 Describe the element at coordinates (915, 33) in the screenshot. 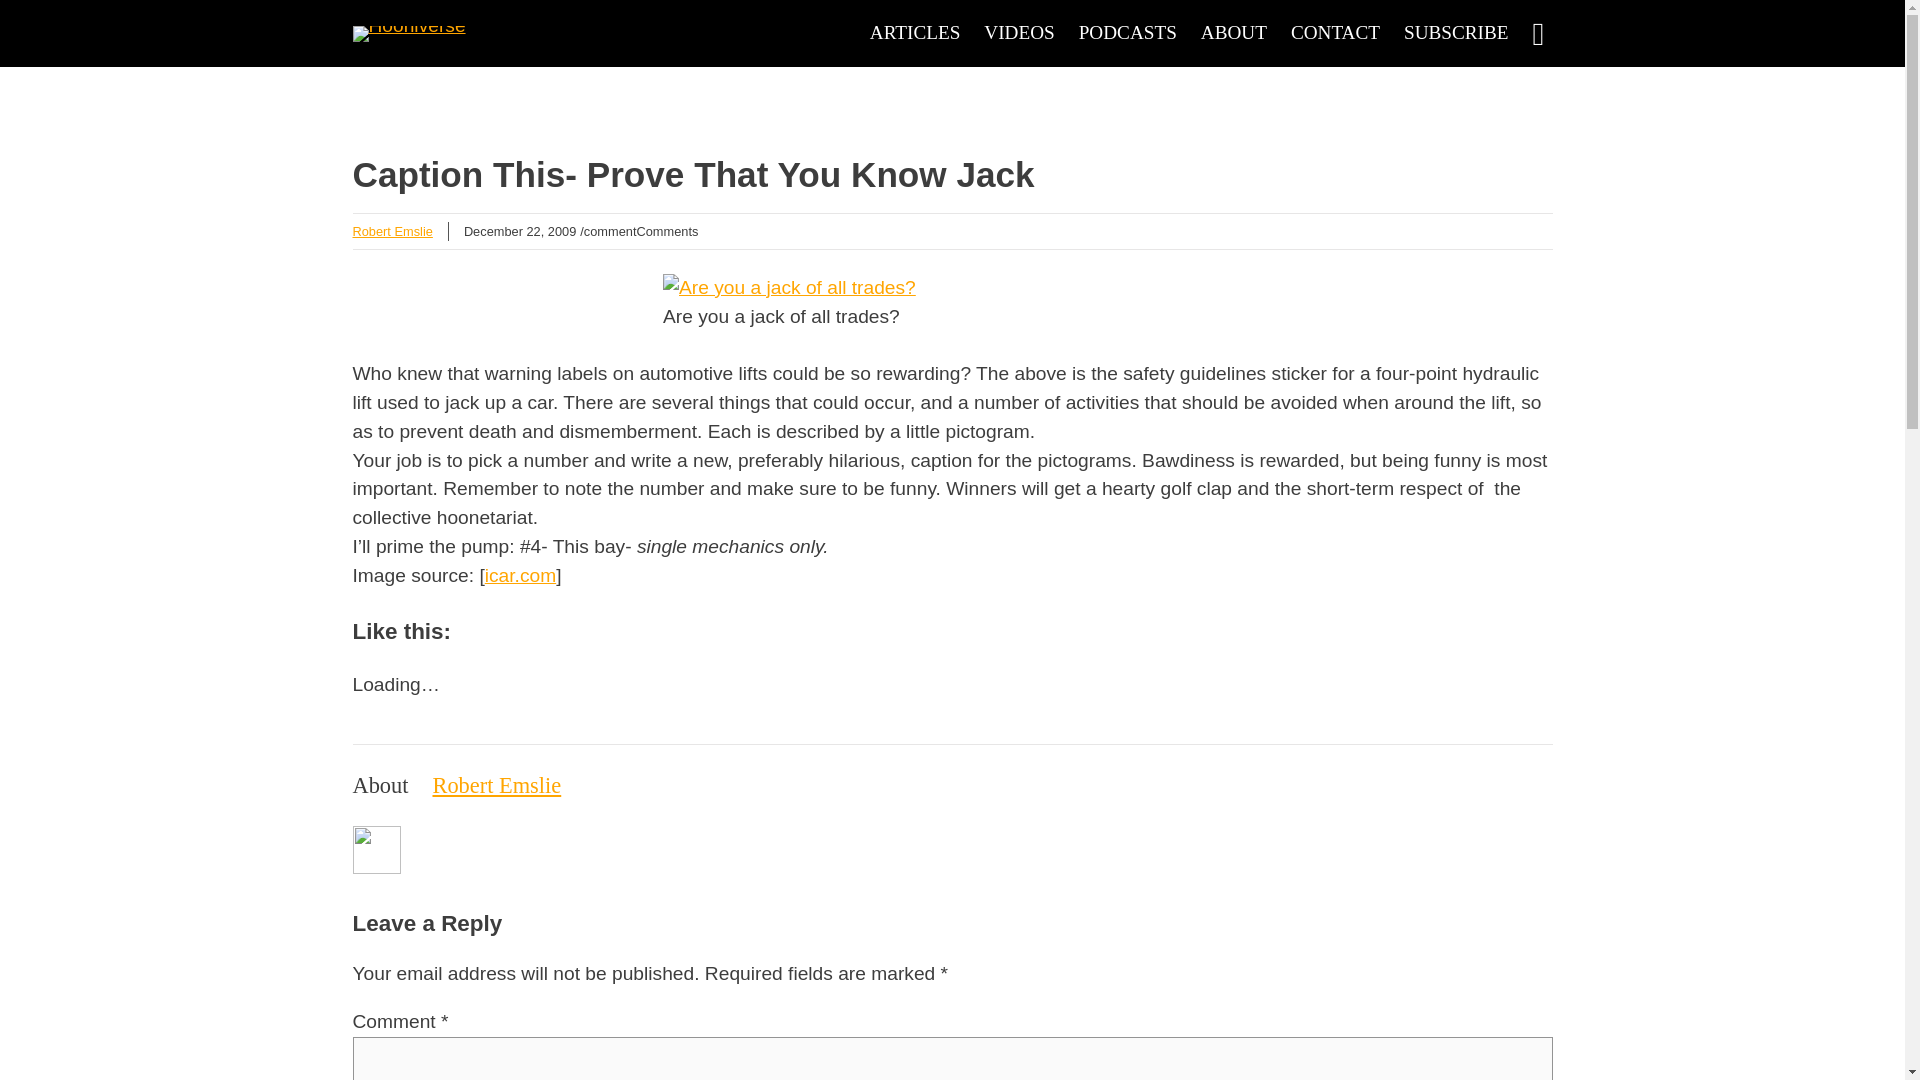

I see `ARTICLES` at that location.